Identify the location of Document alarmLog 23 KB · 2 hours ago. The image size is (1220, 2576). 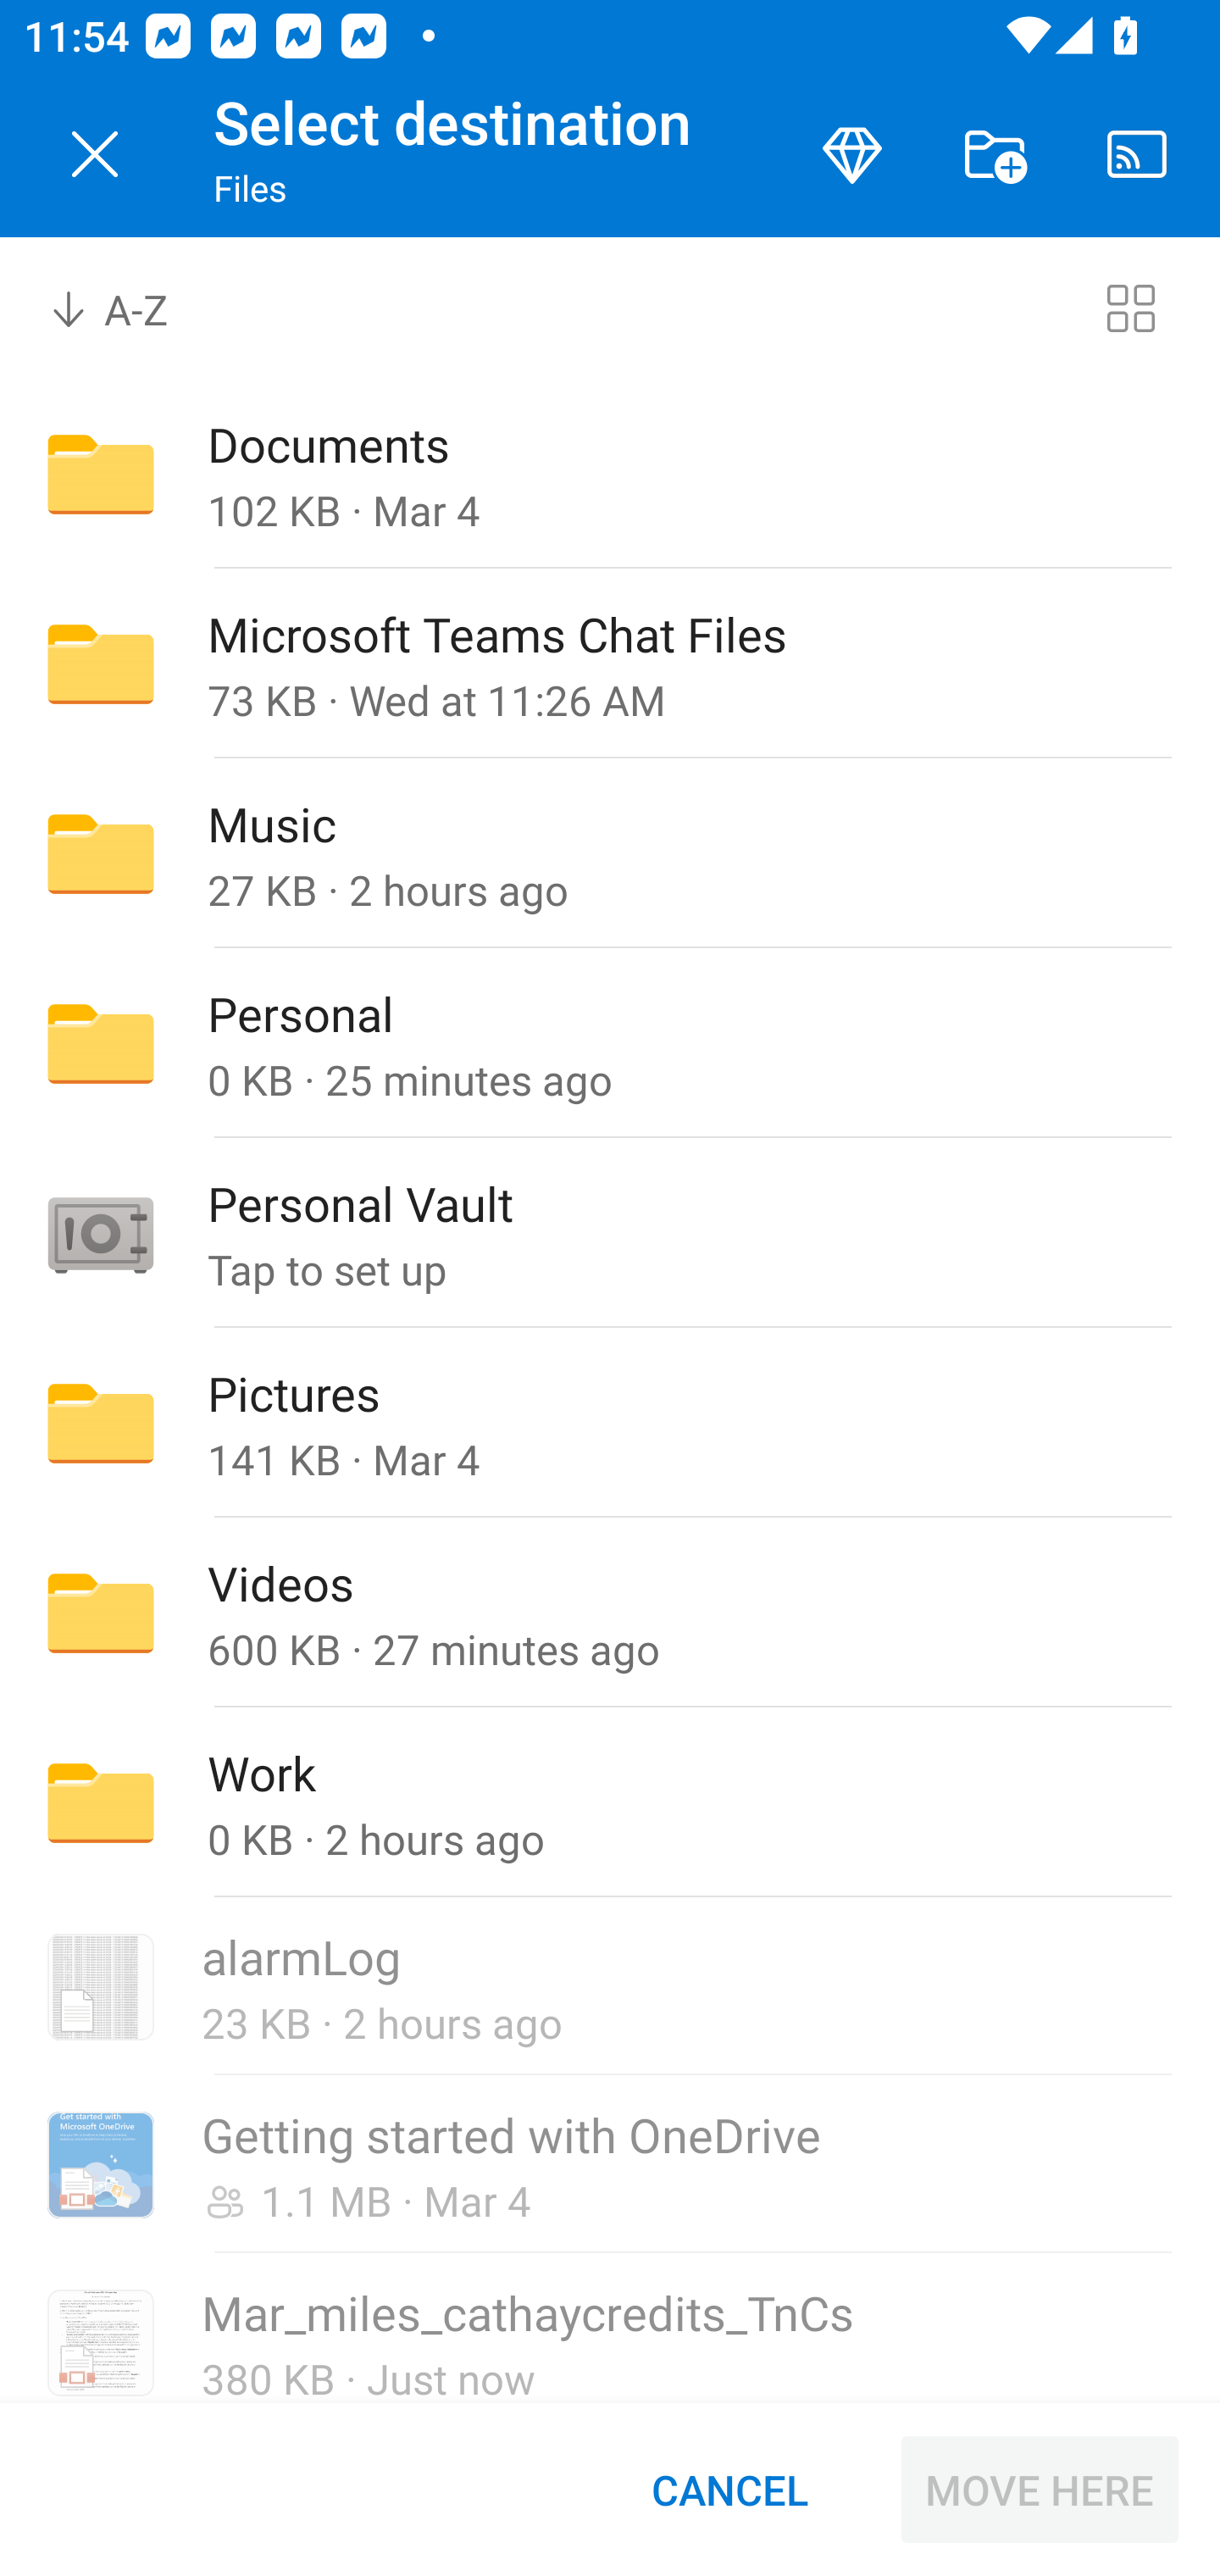
(610, 1987).